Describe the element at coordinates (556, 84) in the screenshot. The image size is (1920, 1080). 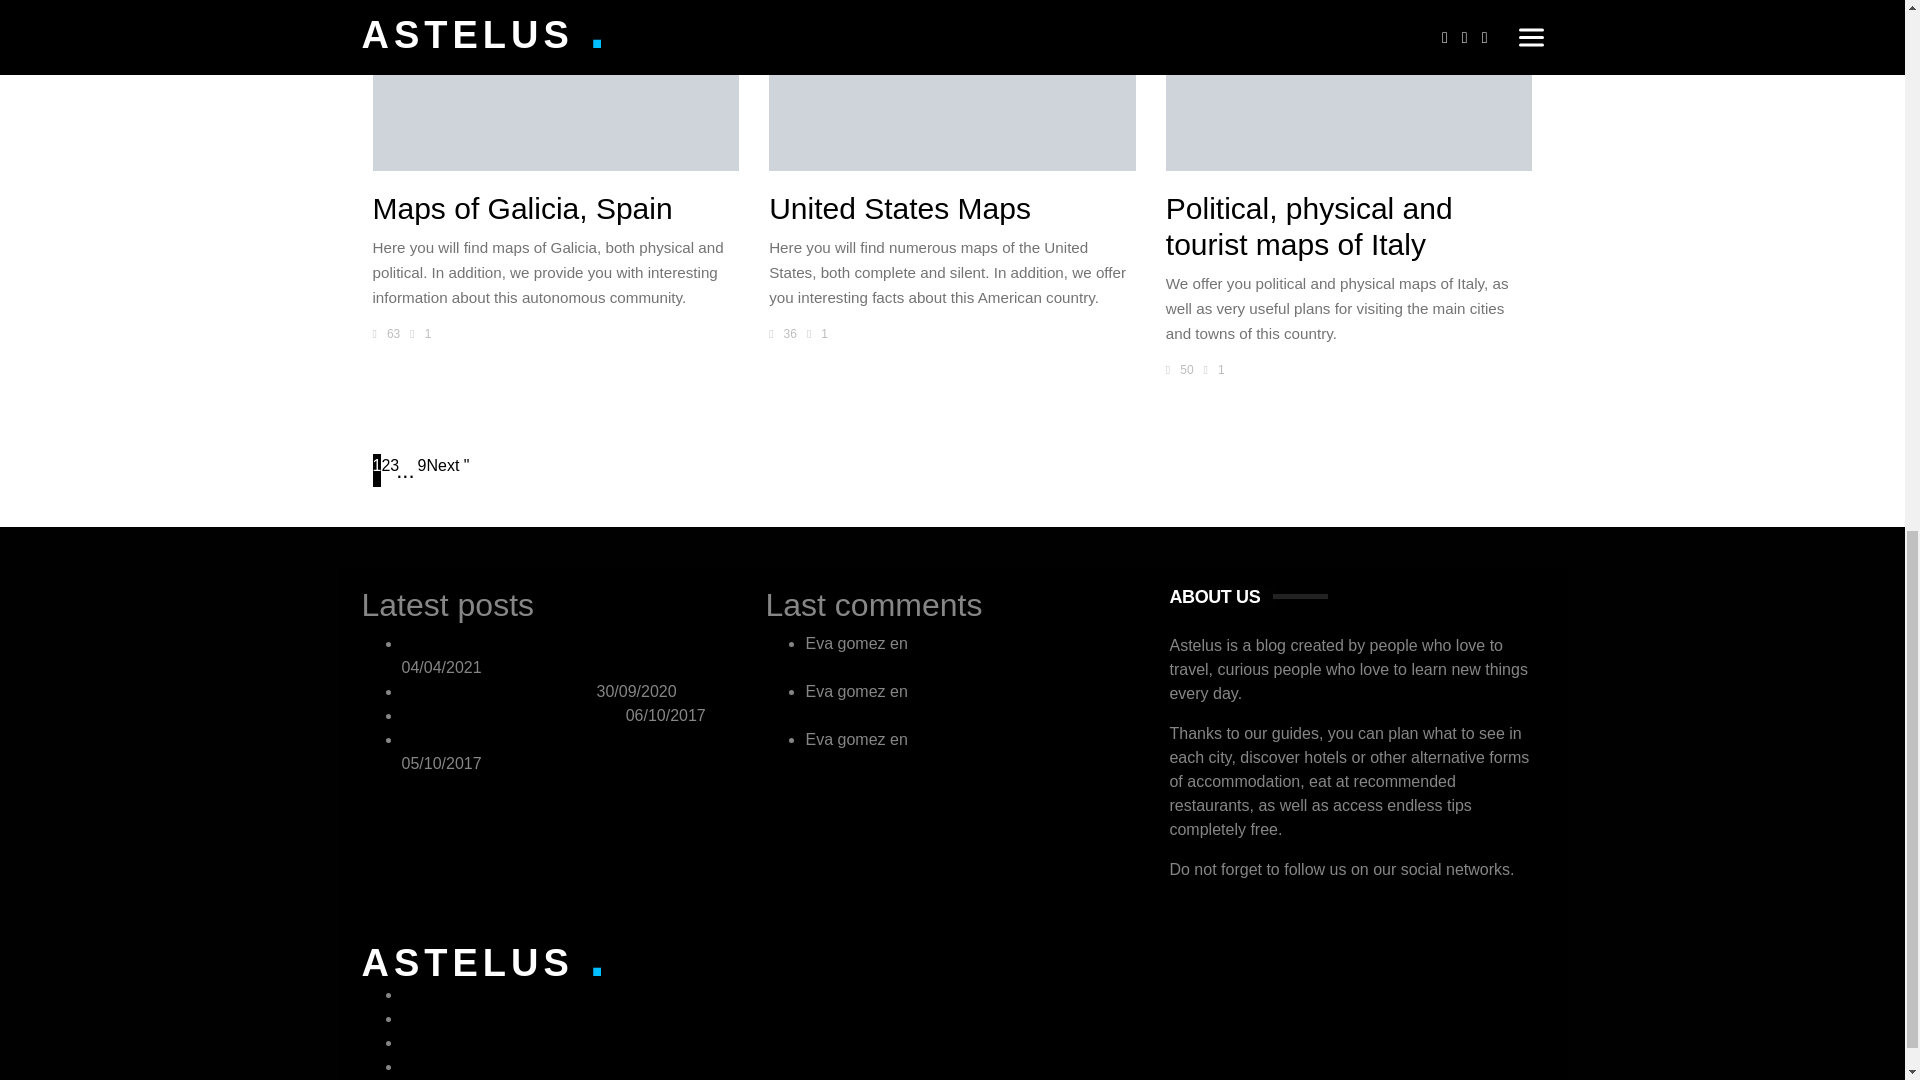
I see `Maps of Galicia, Spain` at that location.